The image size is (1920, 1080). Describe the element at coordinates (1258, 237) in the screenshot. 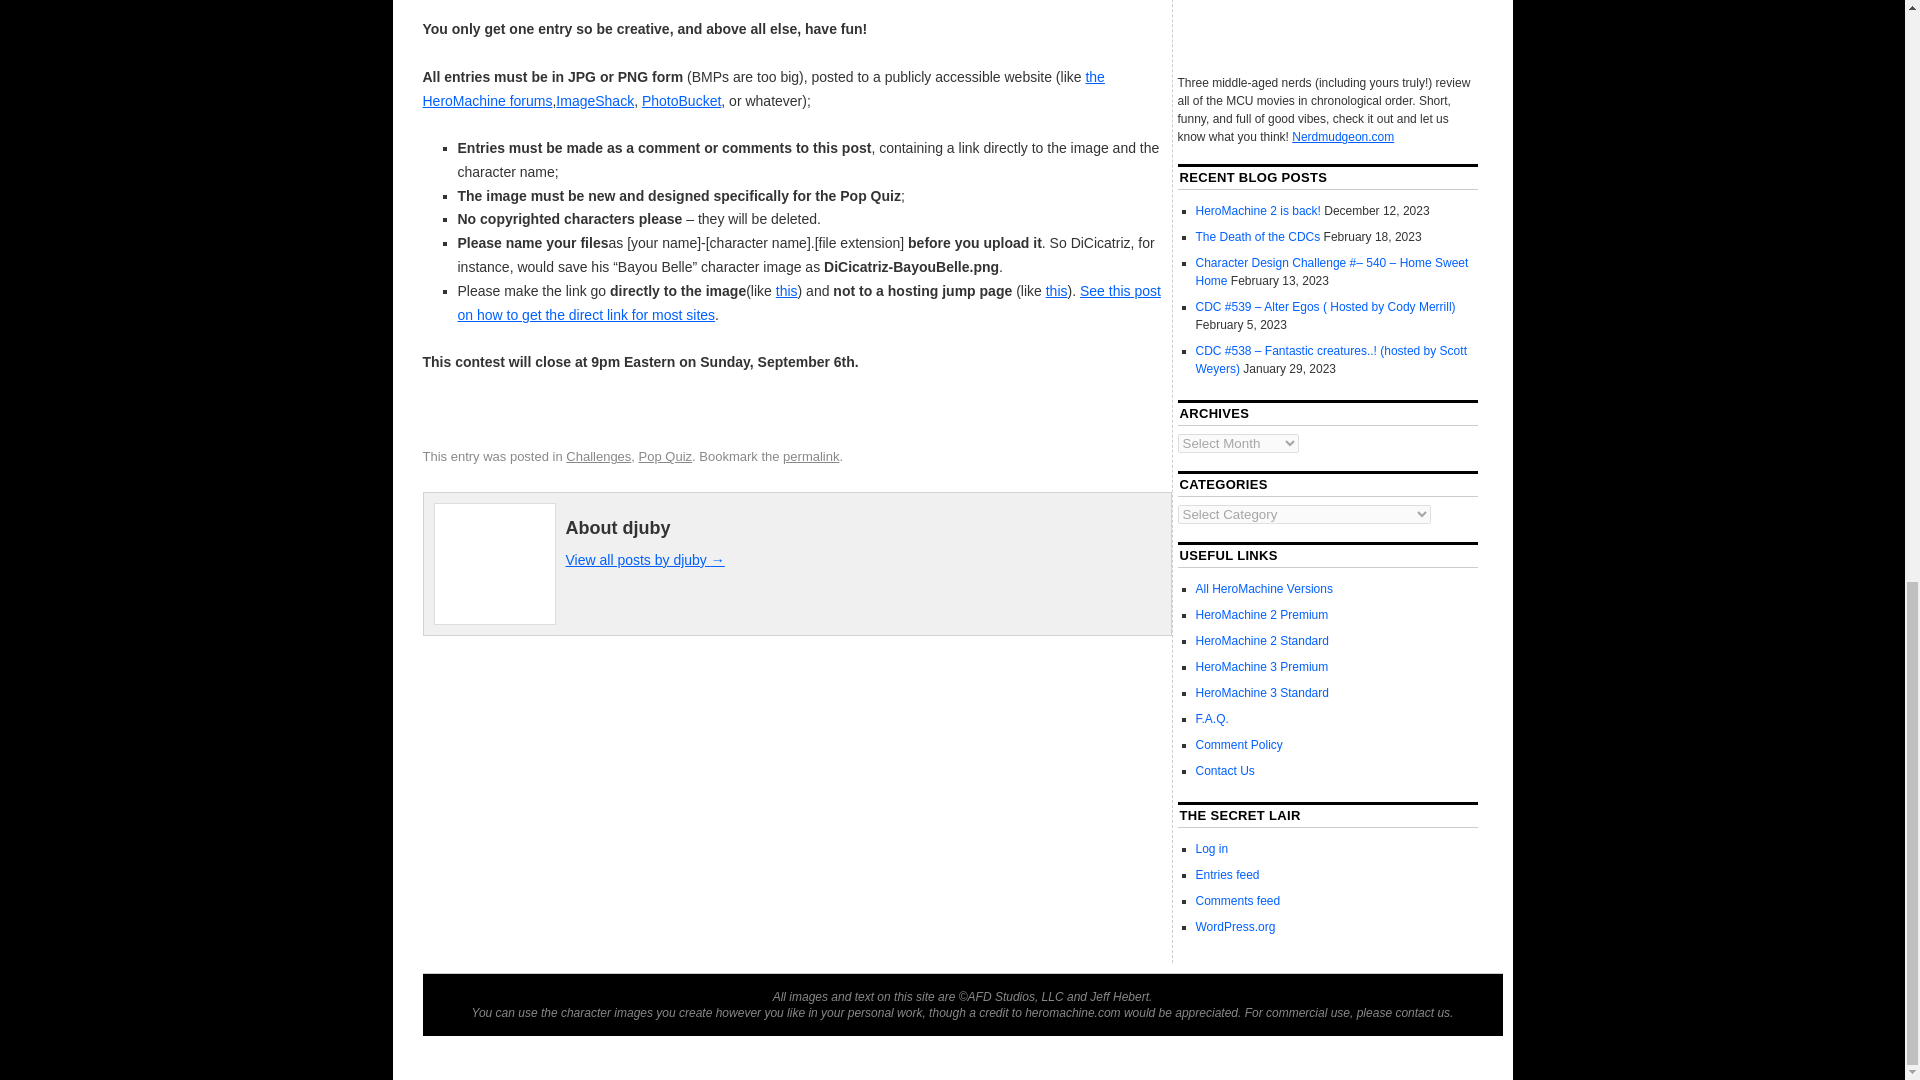

I see `The Death of the CDCs` at that location.